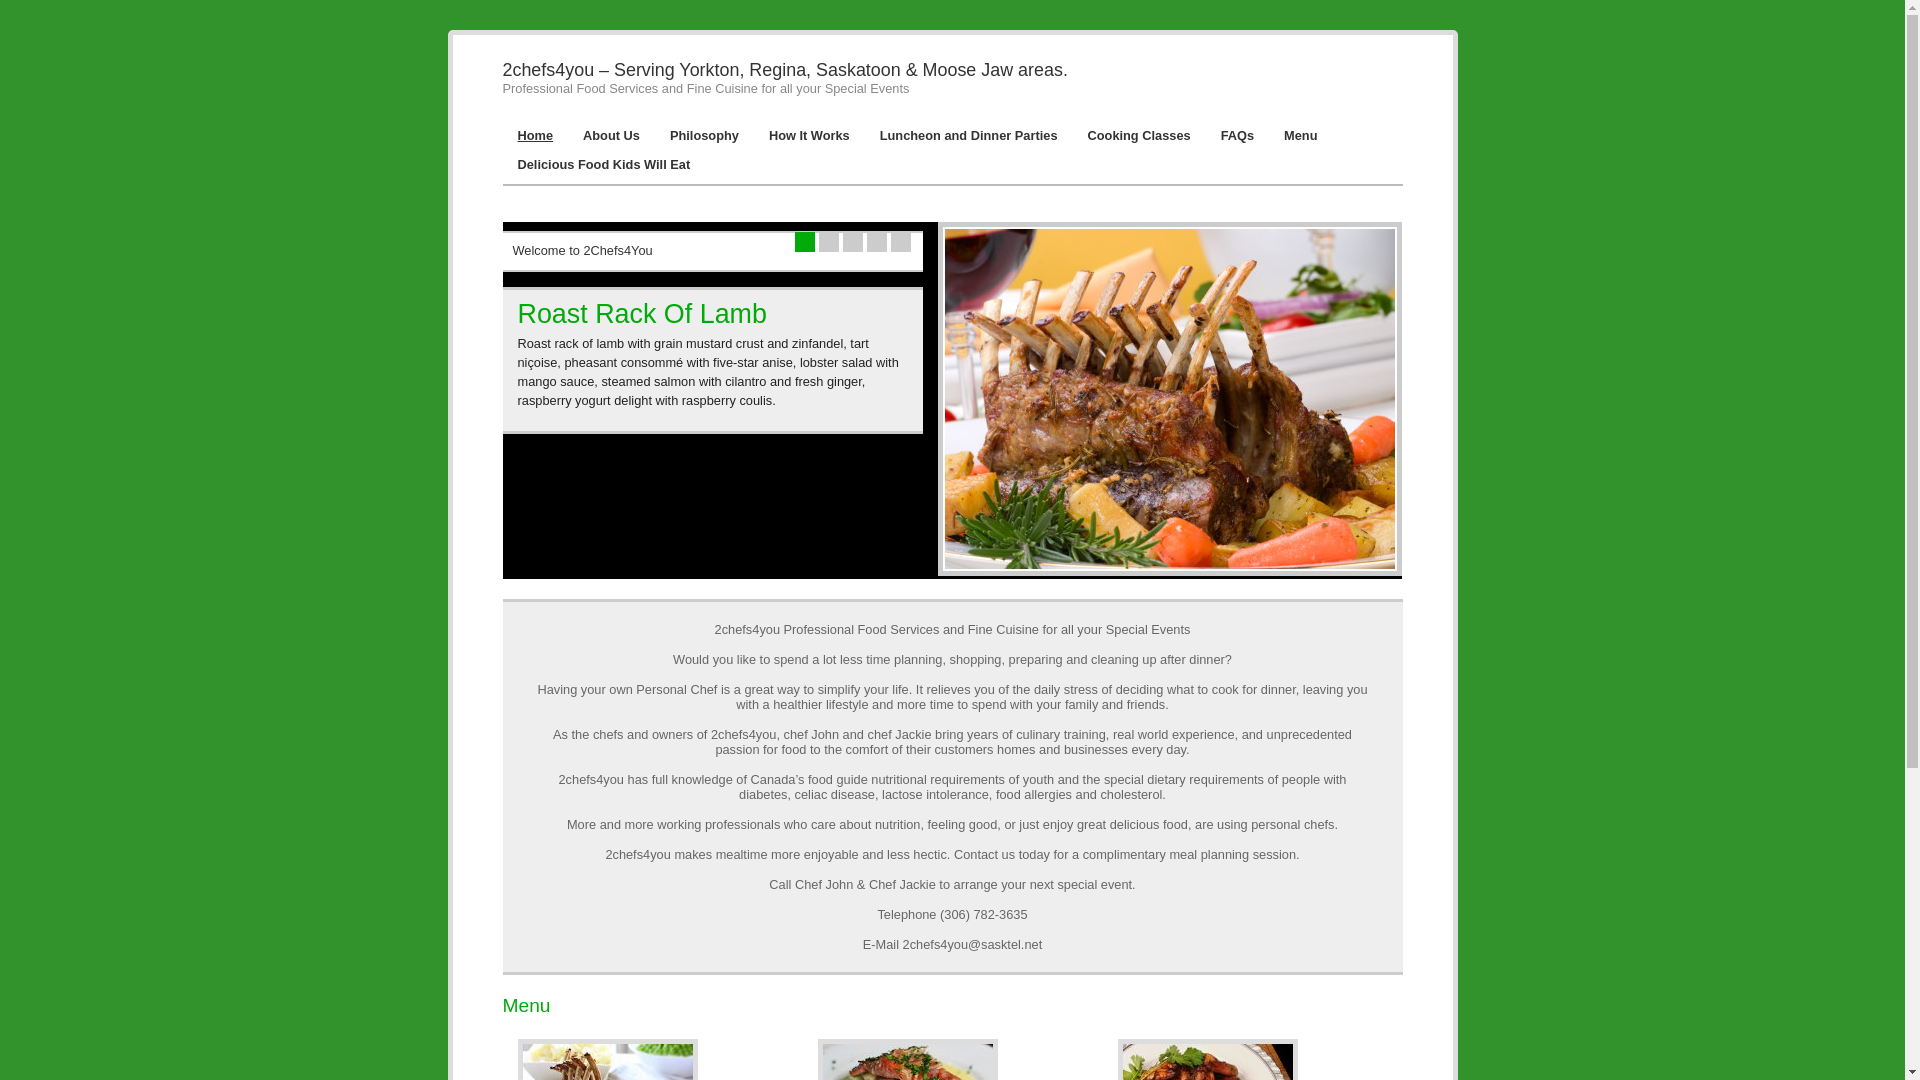 The height and width of the screenshot is (1080, 1920). I want to click on 5, so click(900, 242).